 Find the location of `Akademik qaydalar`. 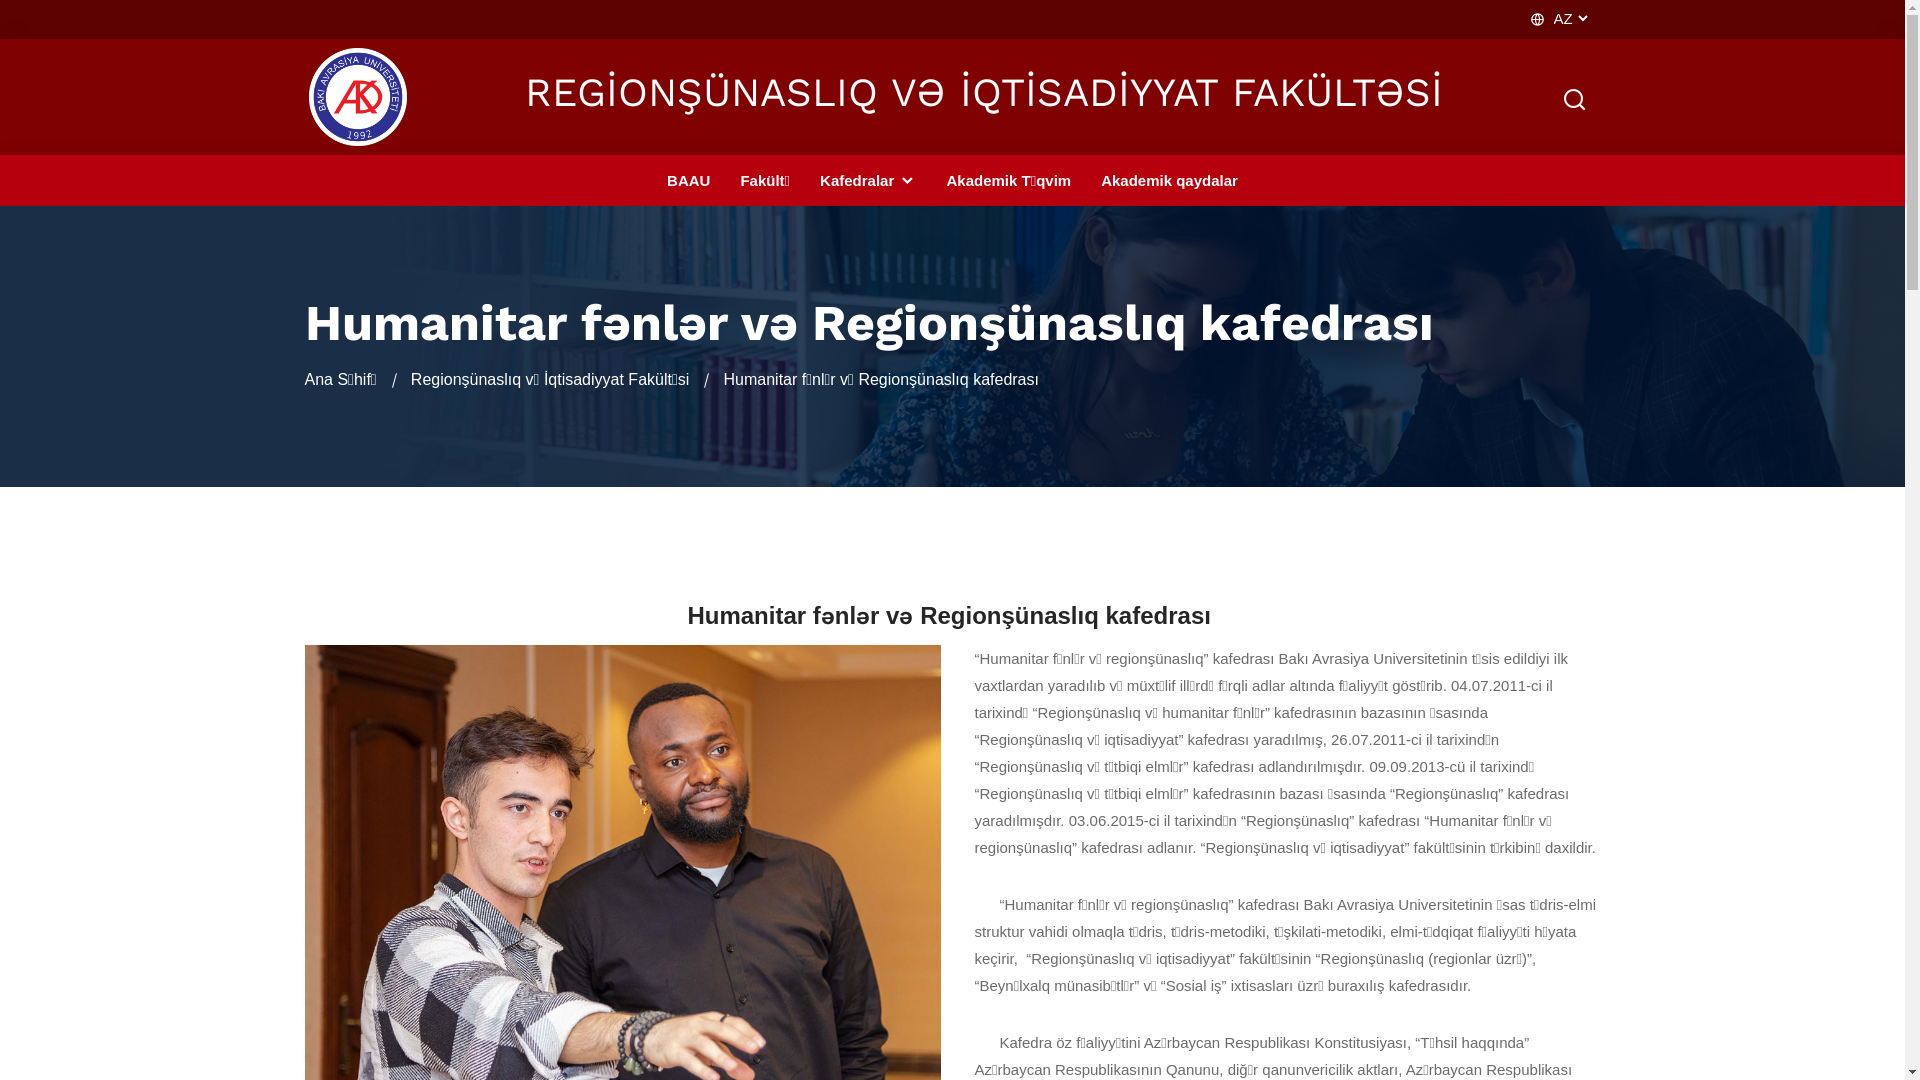

Akademik qaydalar is located at coordinates (1170, 180).